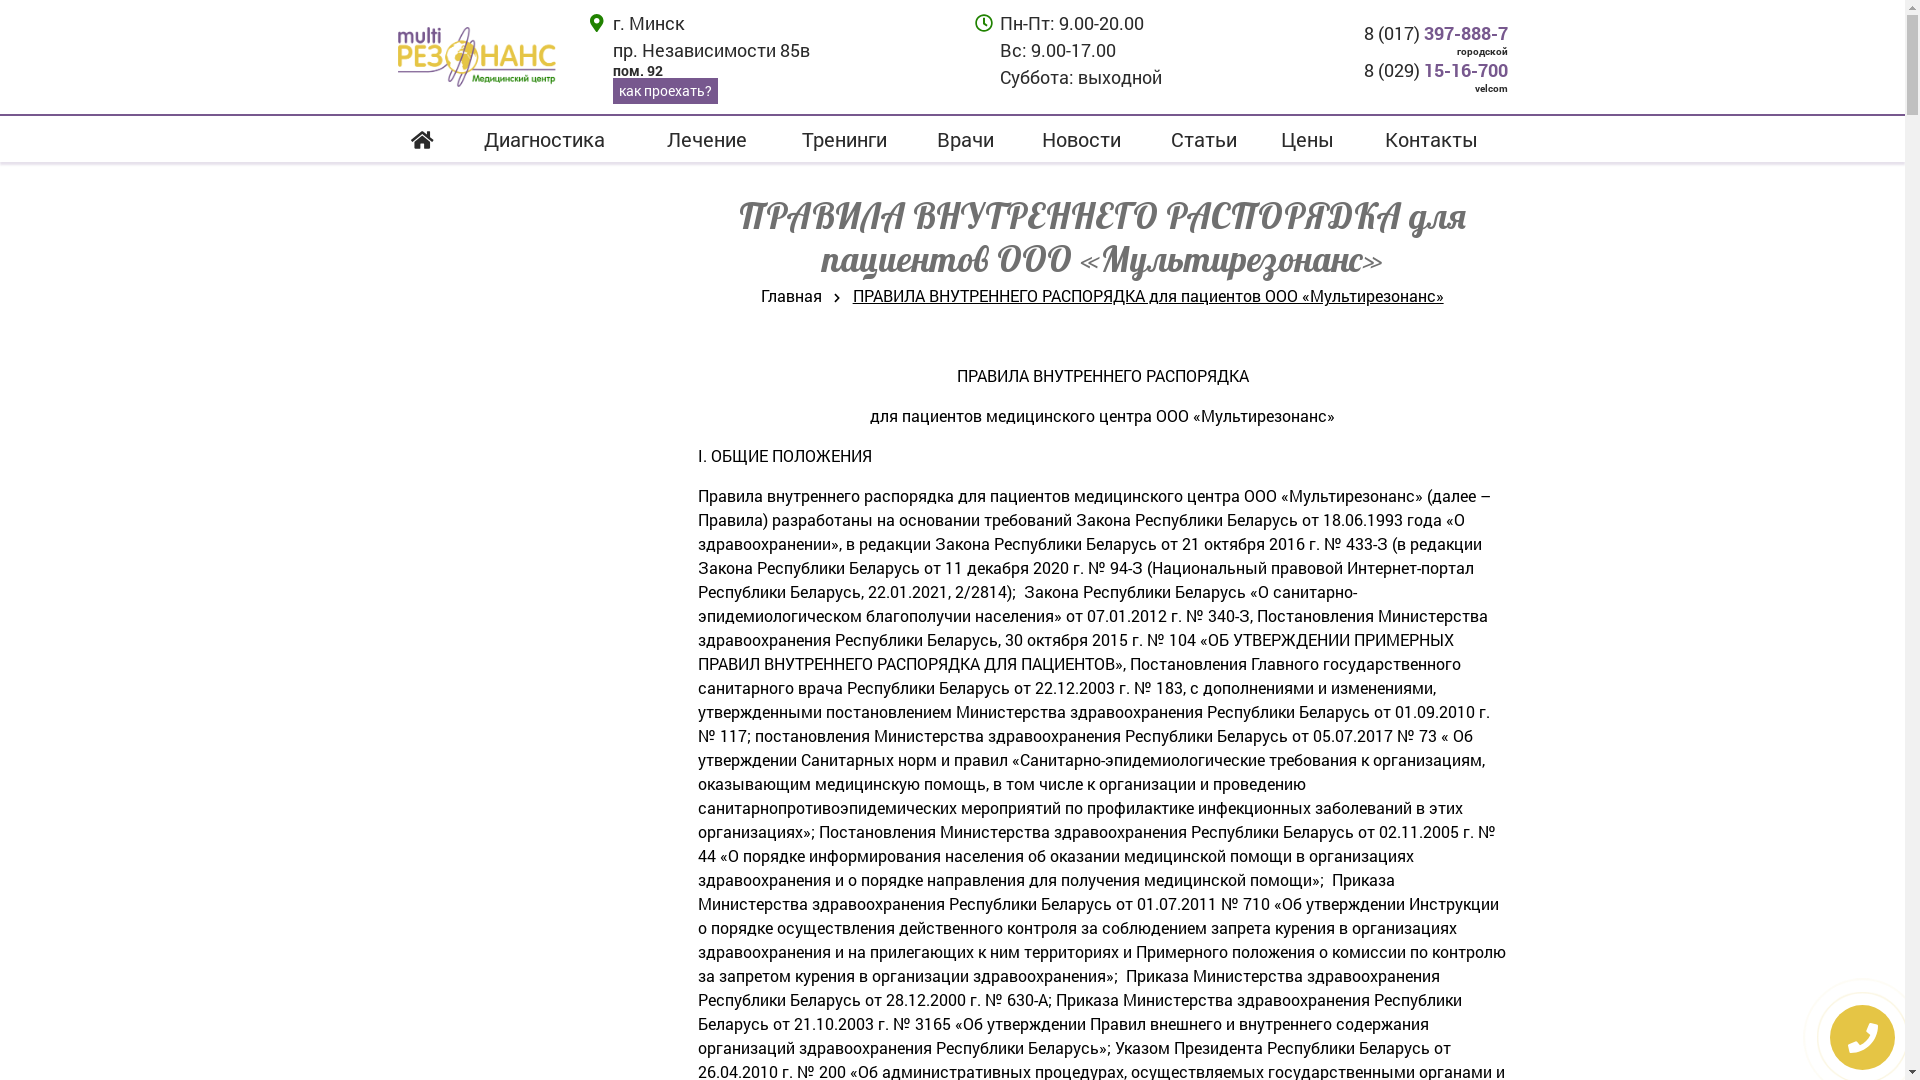 Image resolution: width=1920 pixels, height=1080 pixels. Describe the element at coordinates (1380, 70) in the screenshot. I see `8 (029) 15-16-700` at that location.